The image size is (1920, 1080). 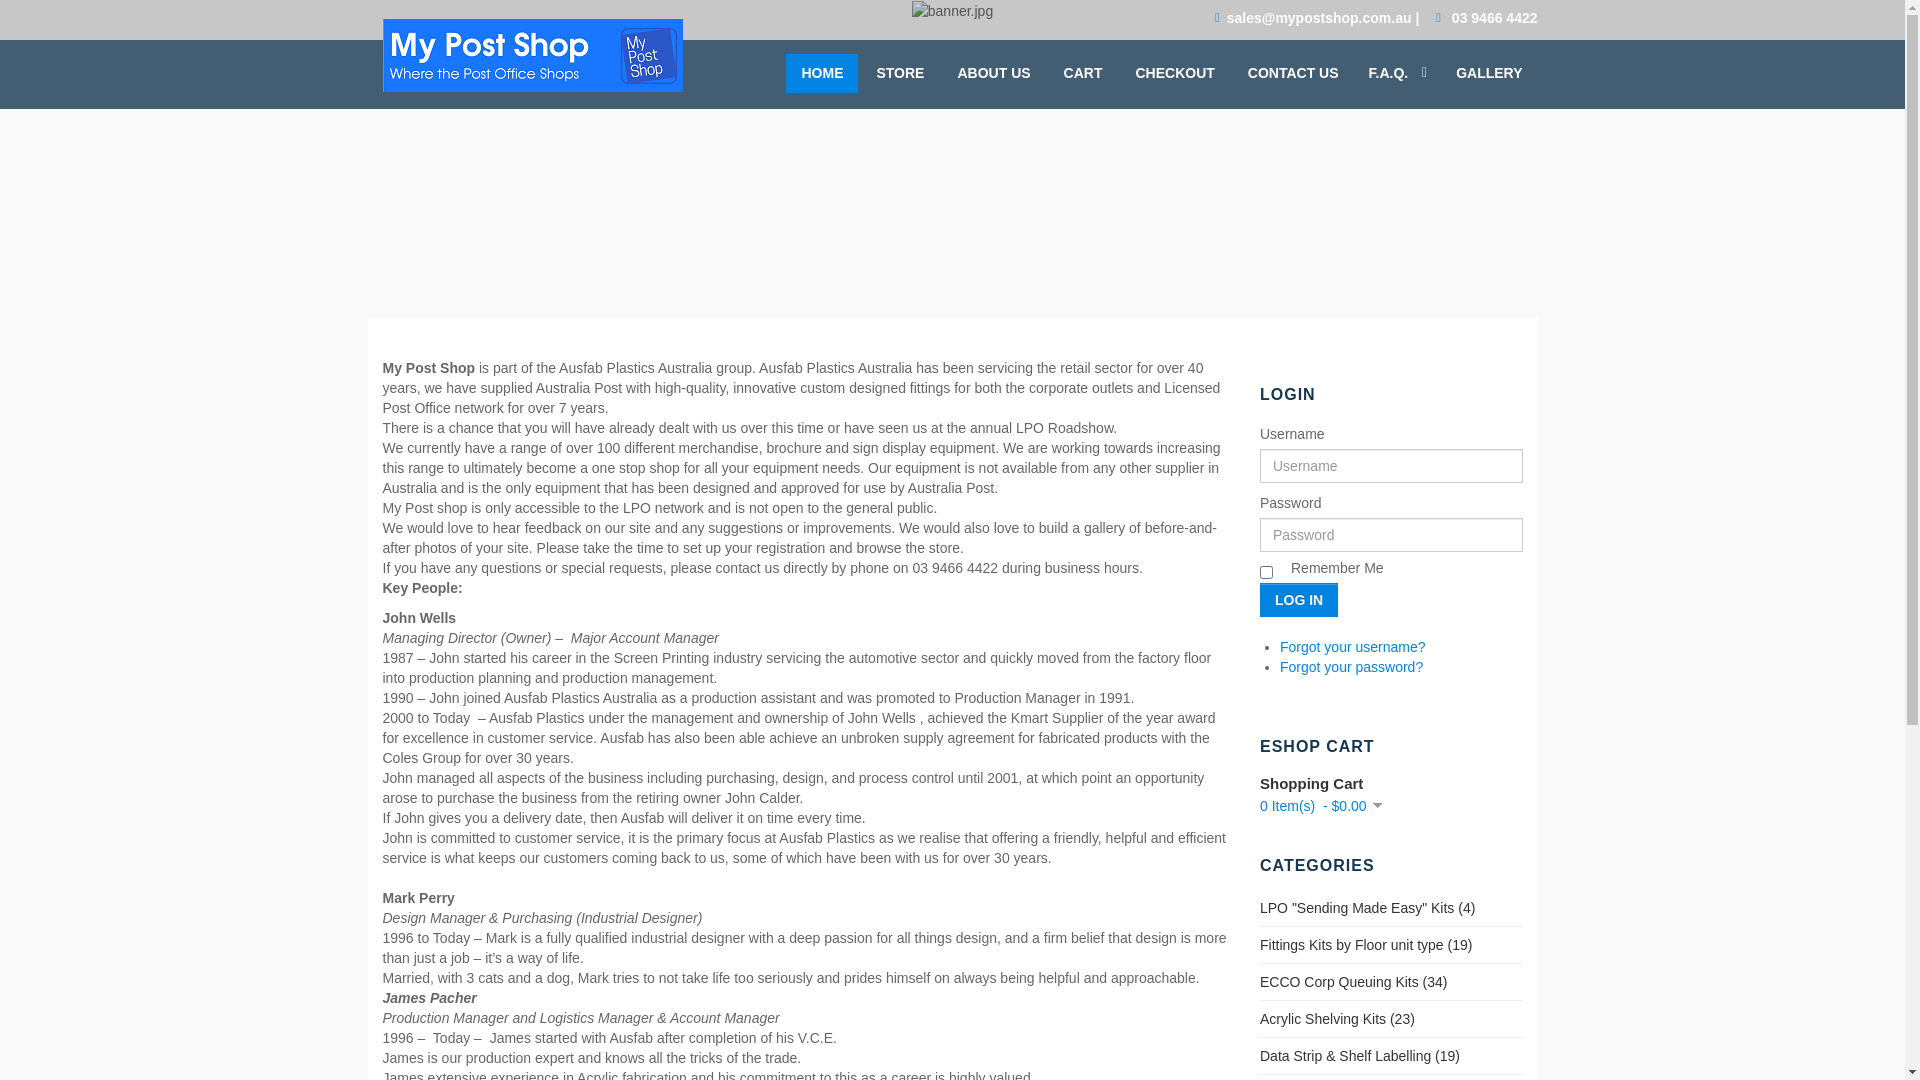 What do you see at coordinates (1338, 1019) in the screenshot?
I see `Acrylic Shelving Kits (23)` at bounding box center [1338, 1019].